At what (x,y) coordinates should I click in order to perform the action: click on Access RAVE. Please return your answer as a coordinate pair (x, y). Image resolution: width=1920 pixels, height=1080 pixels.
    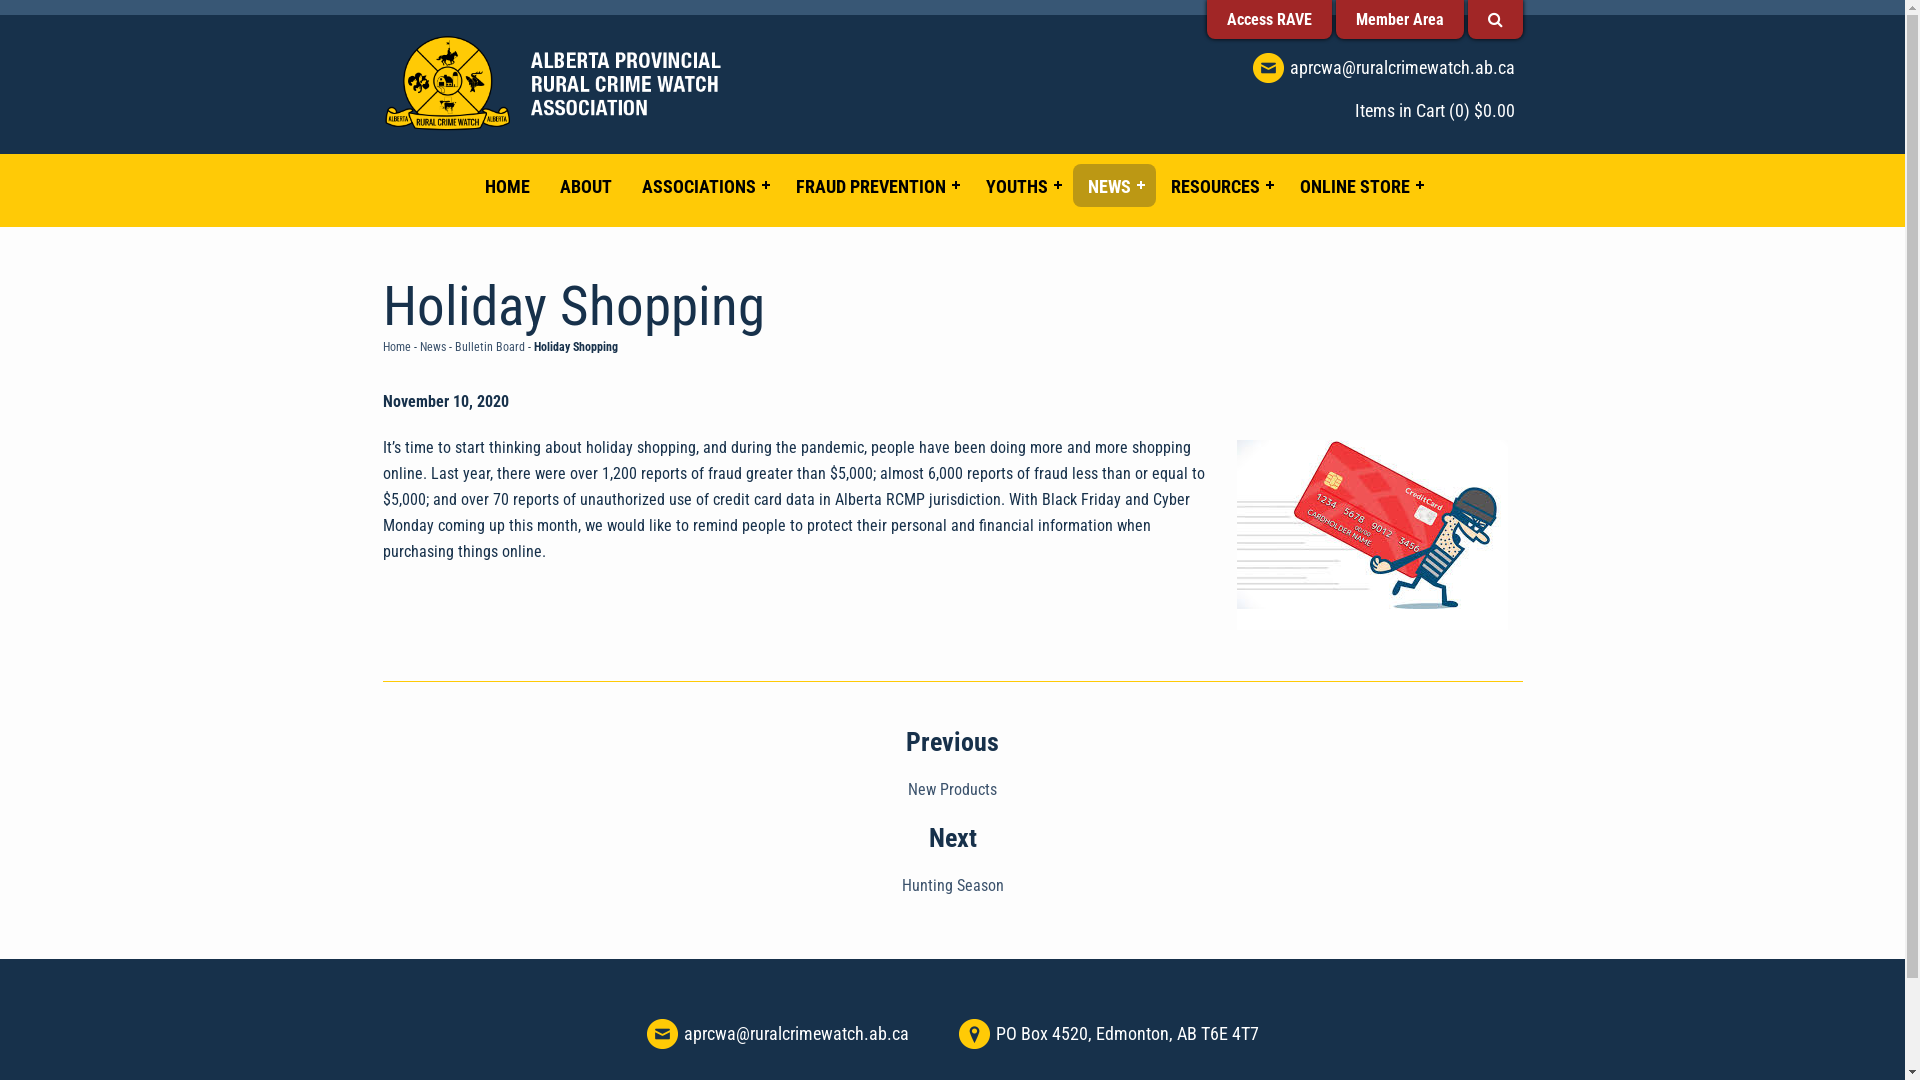
    Looking at the image, I should click on (1268, 19).